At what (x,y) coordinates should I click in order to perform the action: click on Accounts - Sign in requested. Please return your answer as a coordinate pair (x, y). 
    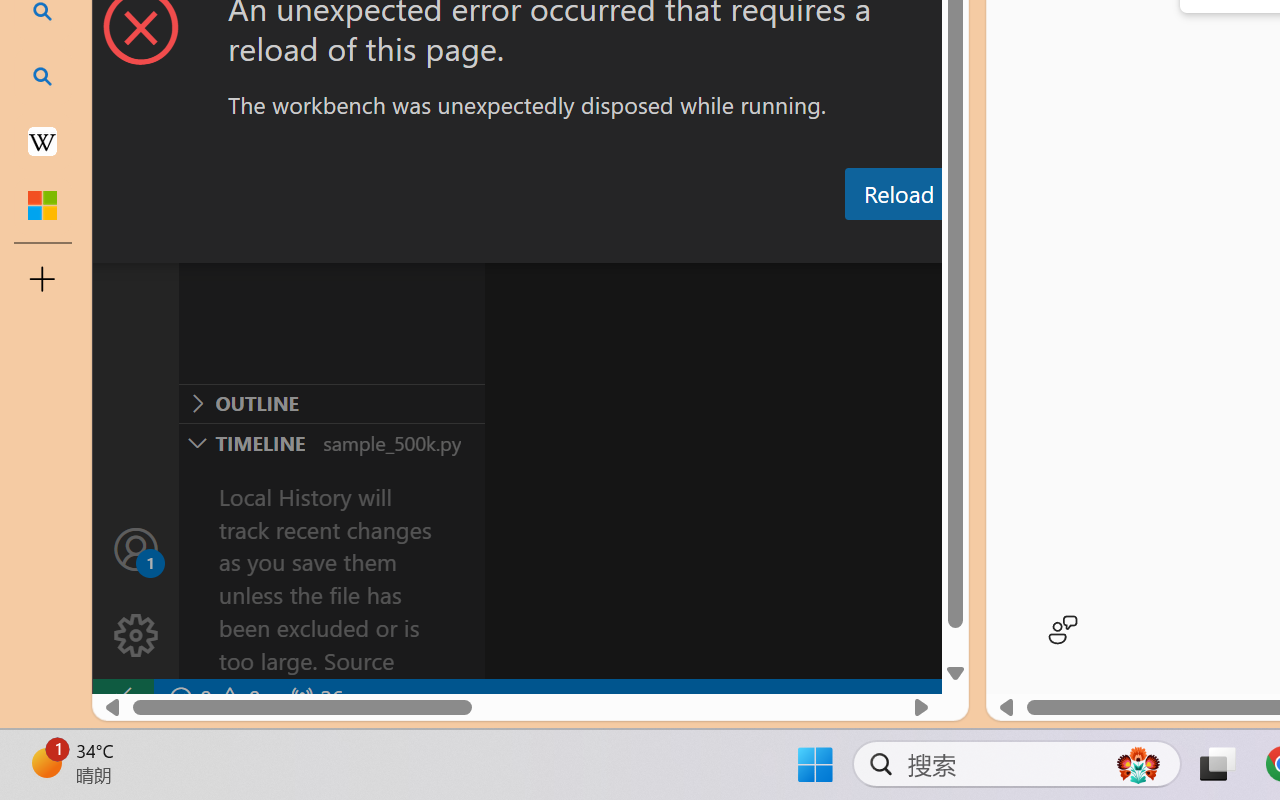
    Looking at the image, I should click on (136, 548).